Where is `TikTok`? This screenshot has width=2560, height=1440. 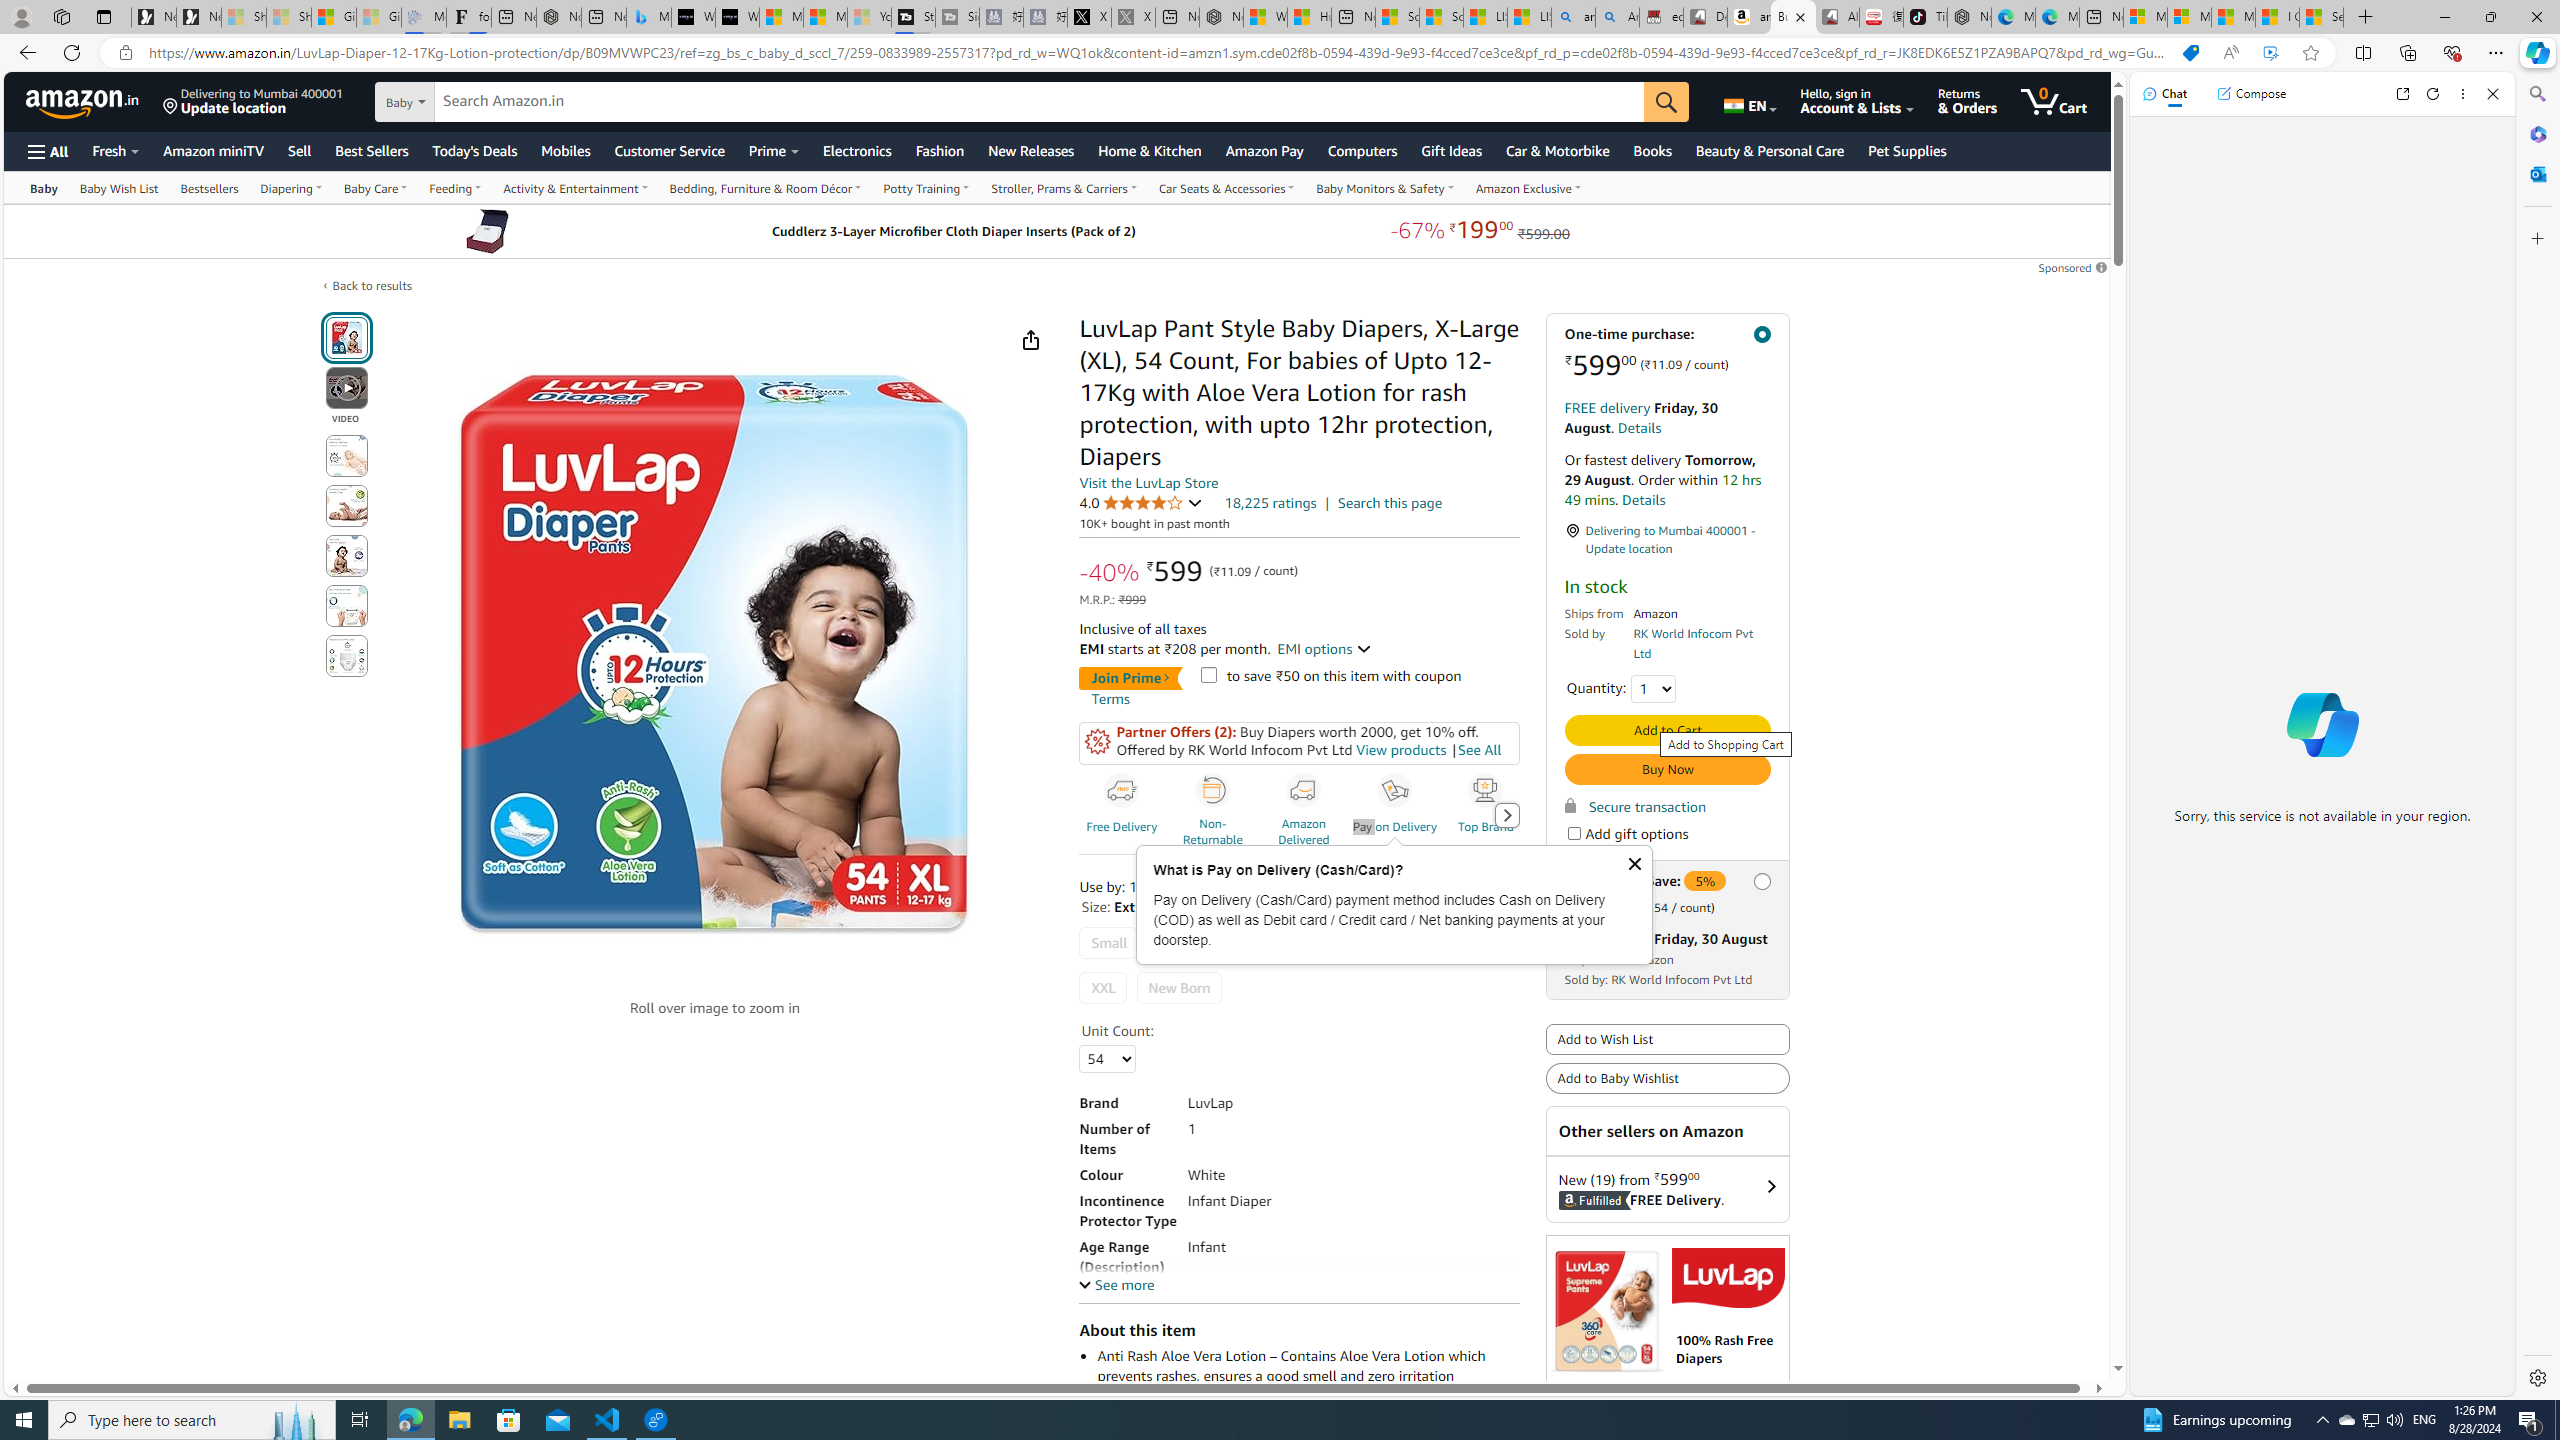
TikTok is located at coordinates (1924, 17).